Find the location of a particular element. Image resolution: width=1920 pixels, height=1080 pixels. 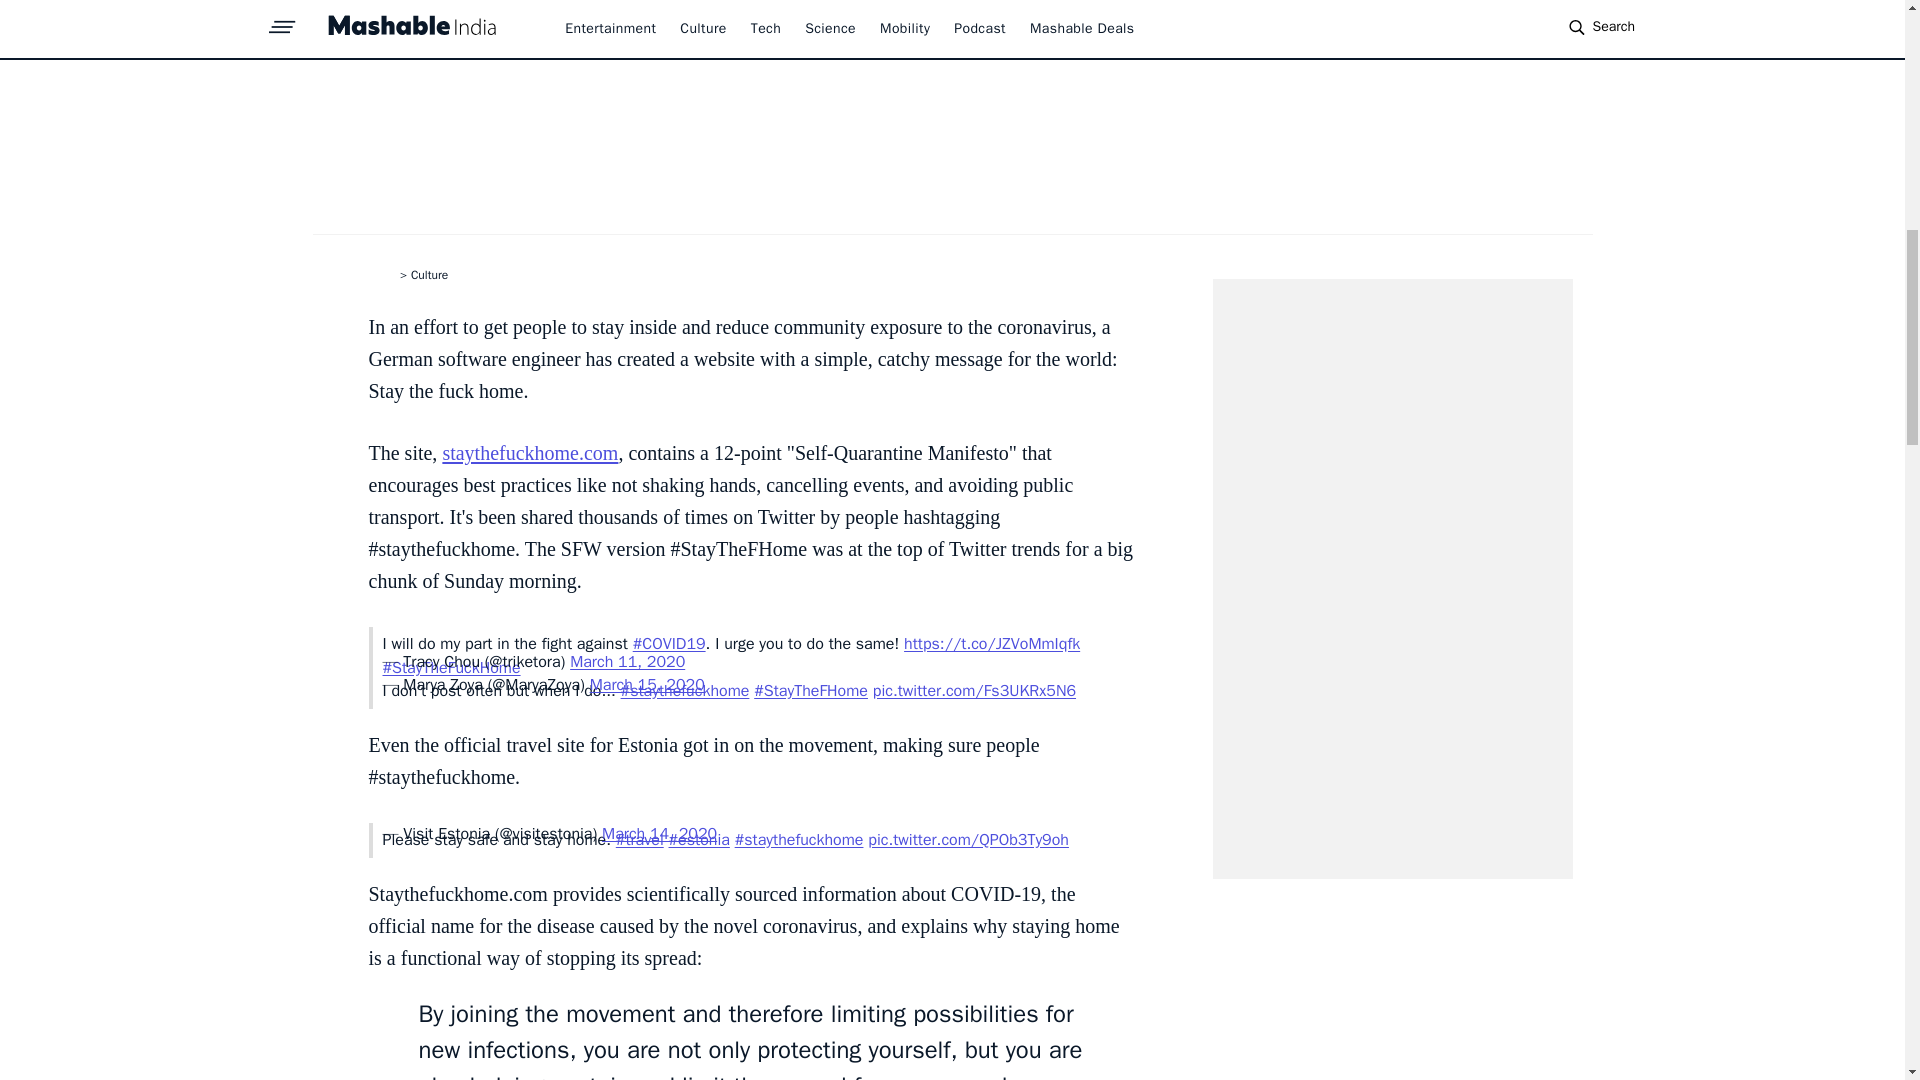

March 11, 2020 is located at coordinates (628, 662).